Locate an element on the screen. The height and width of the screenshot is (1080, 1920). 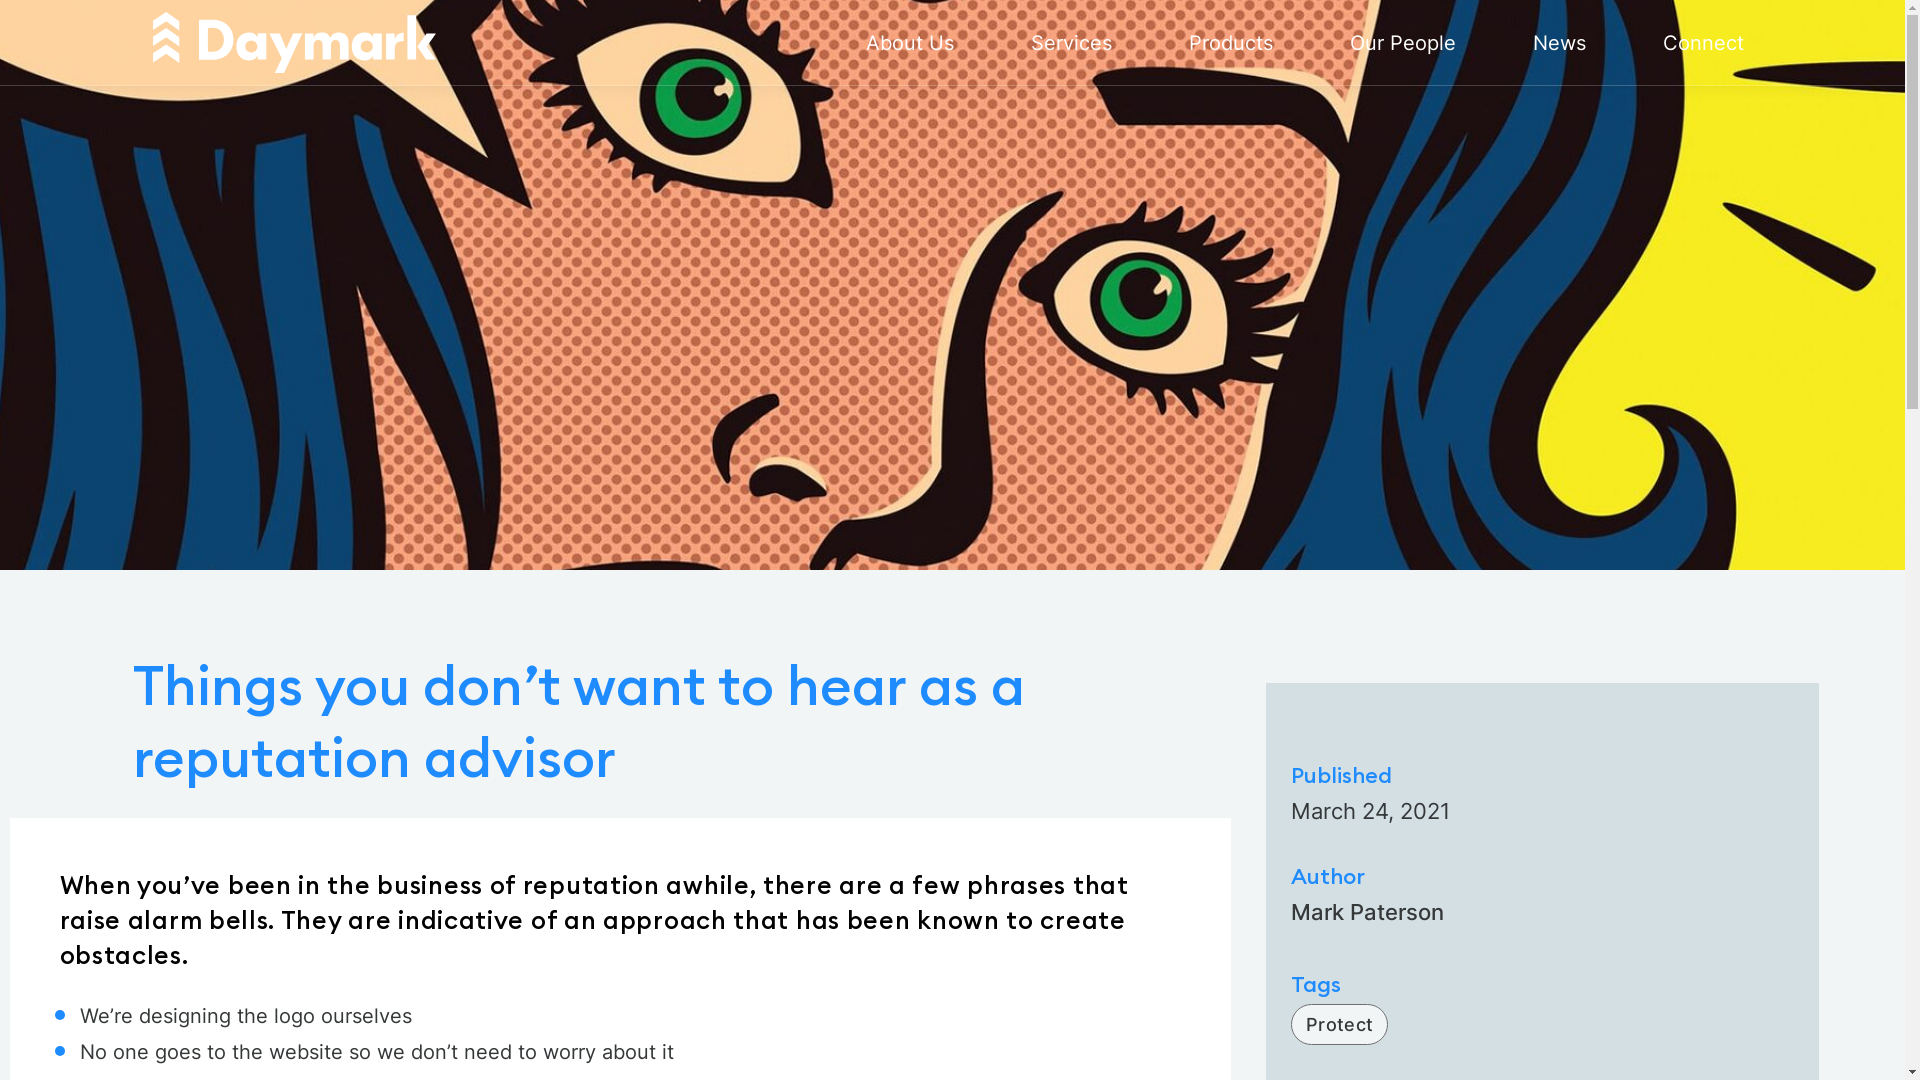
Connect is located at coordinates (1702, 42).